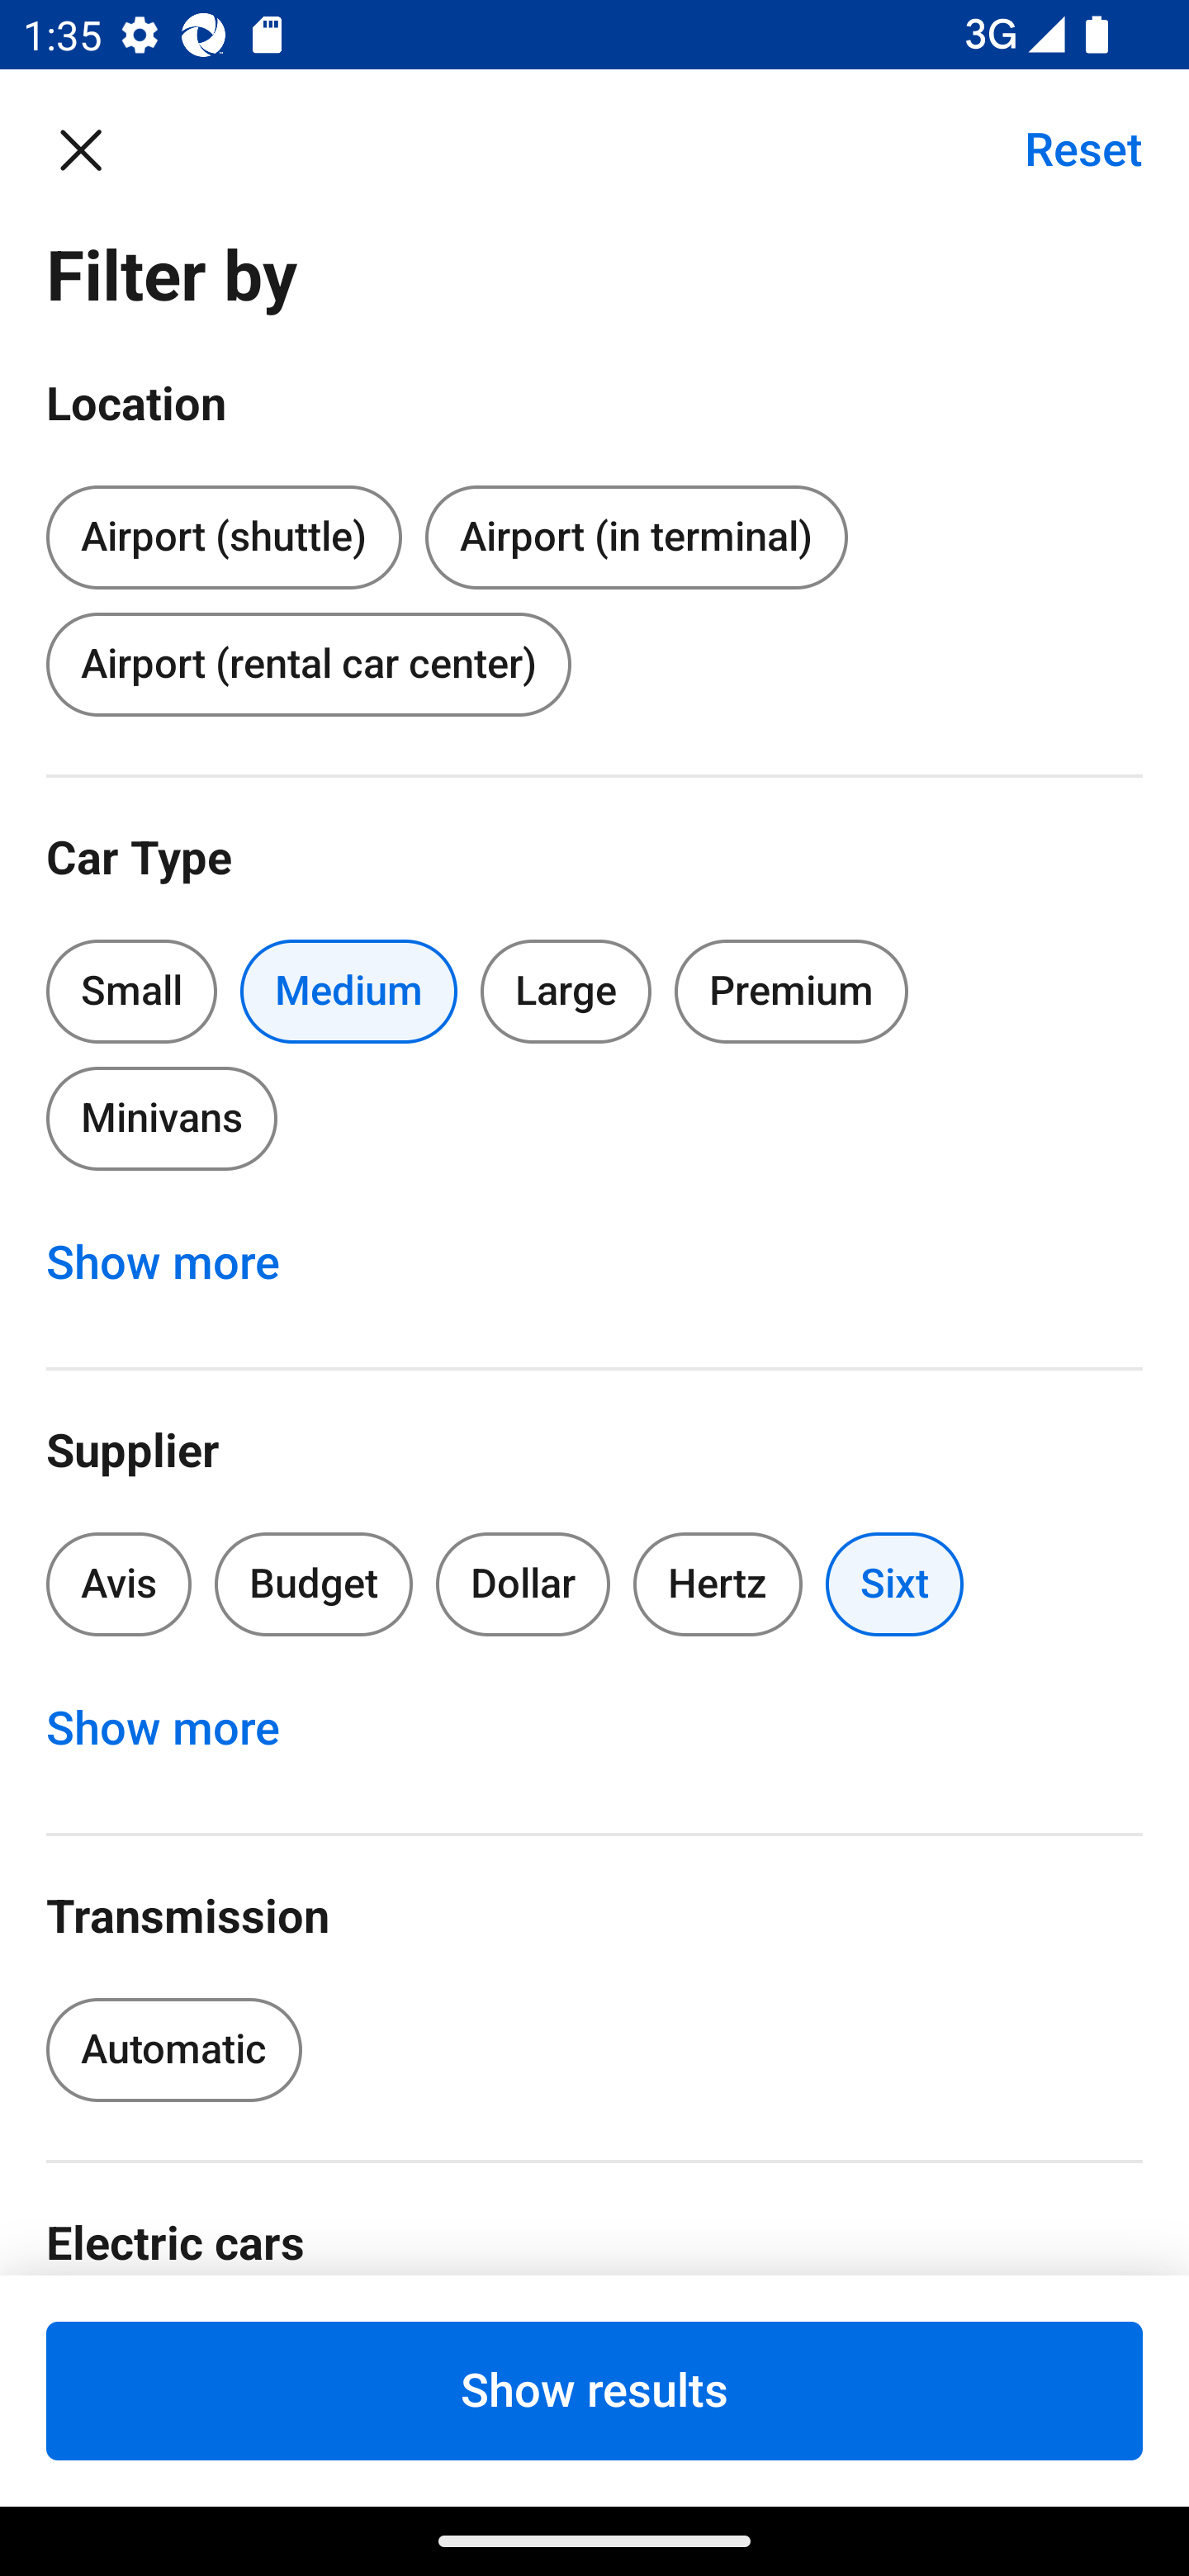 This screenshot has height=2576, width=1189. I want to click on Airport (shuttle), so click(223, 532).